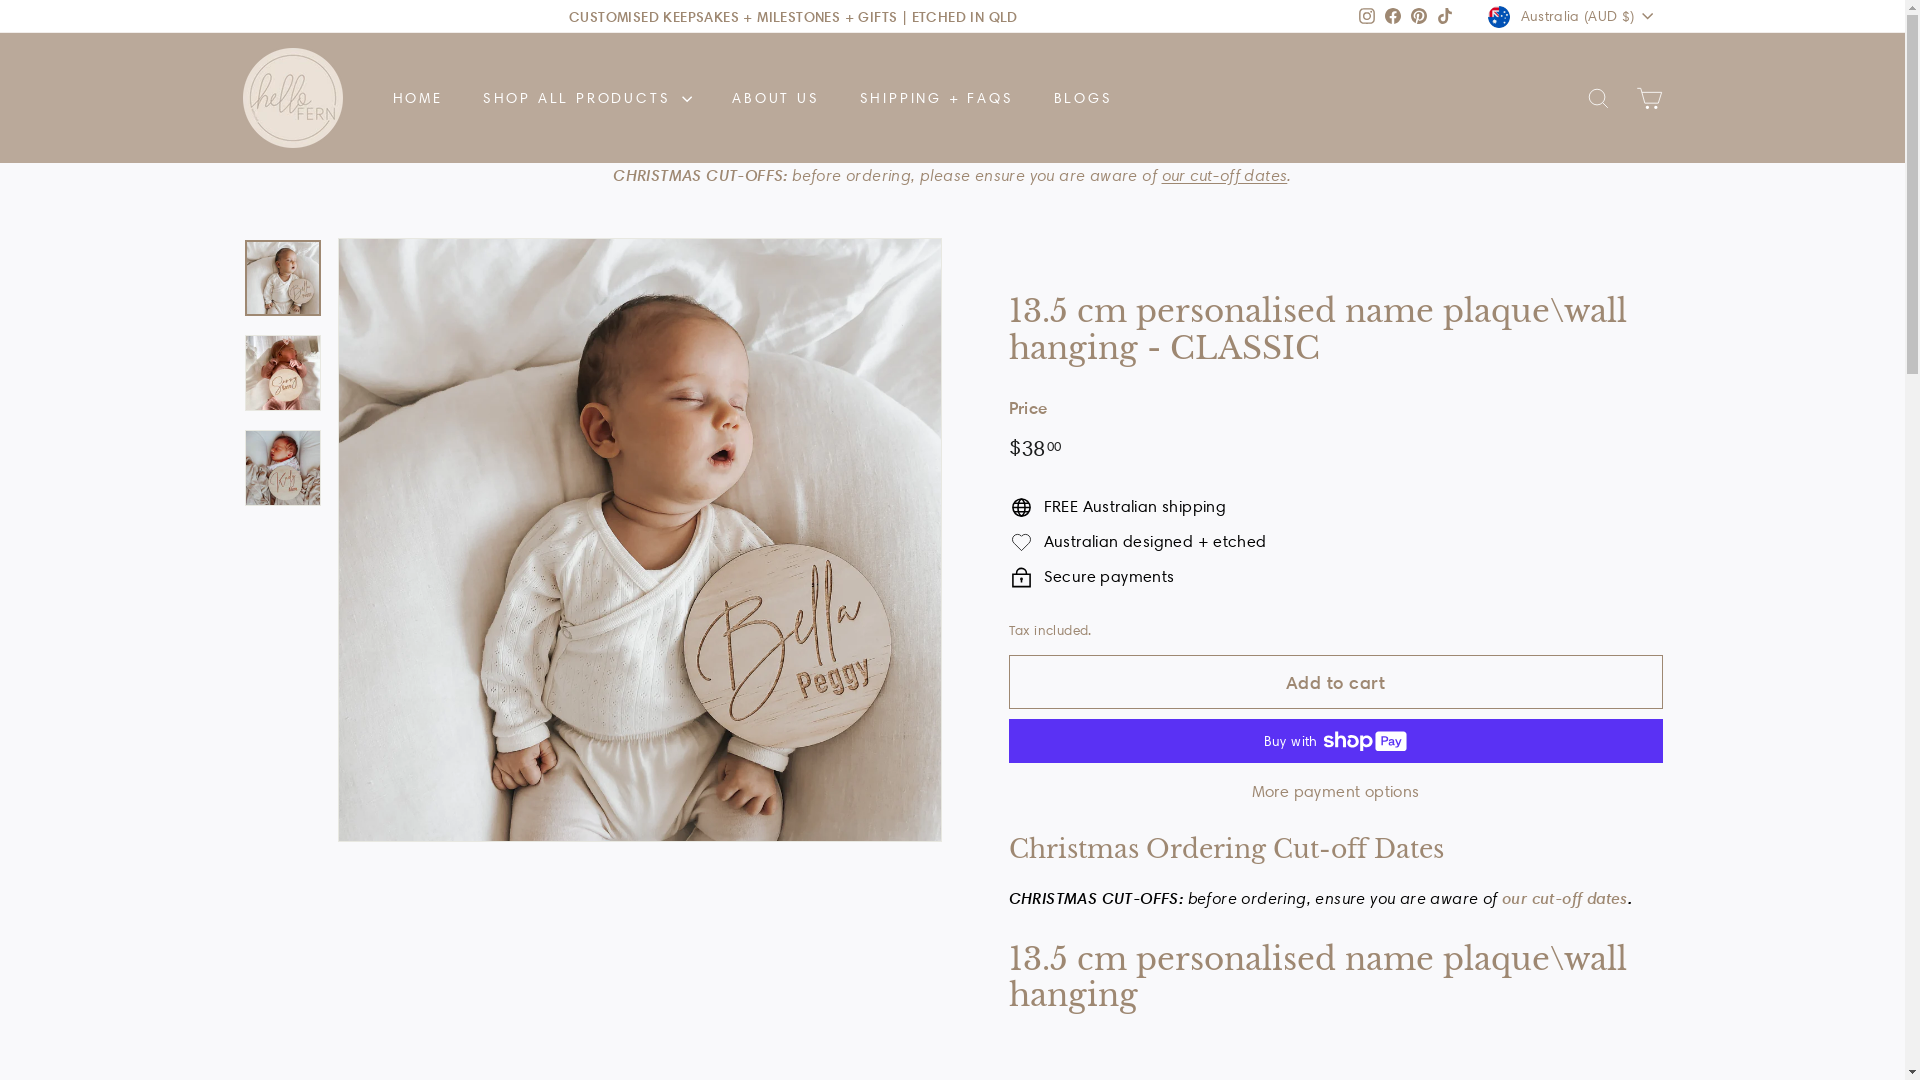 The height and width of the screenshot is (1080, 1920). What do you see at coordinates (1598, 98) in the screenshot?
I see `SEARCH` at bounding box center [1598, 98].